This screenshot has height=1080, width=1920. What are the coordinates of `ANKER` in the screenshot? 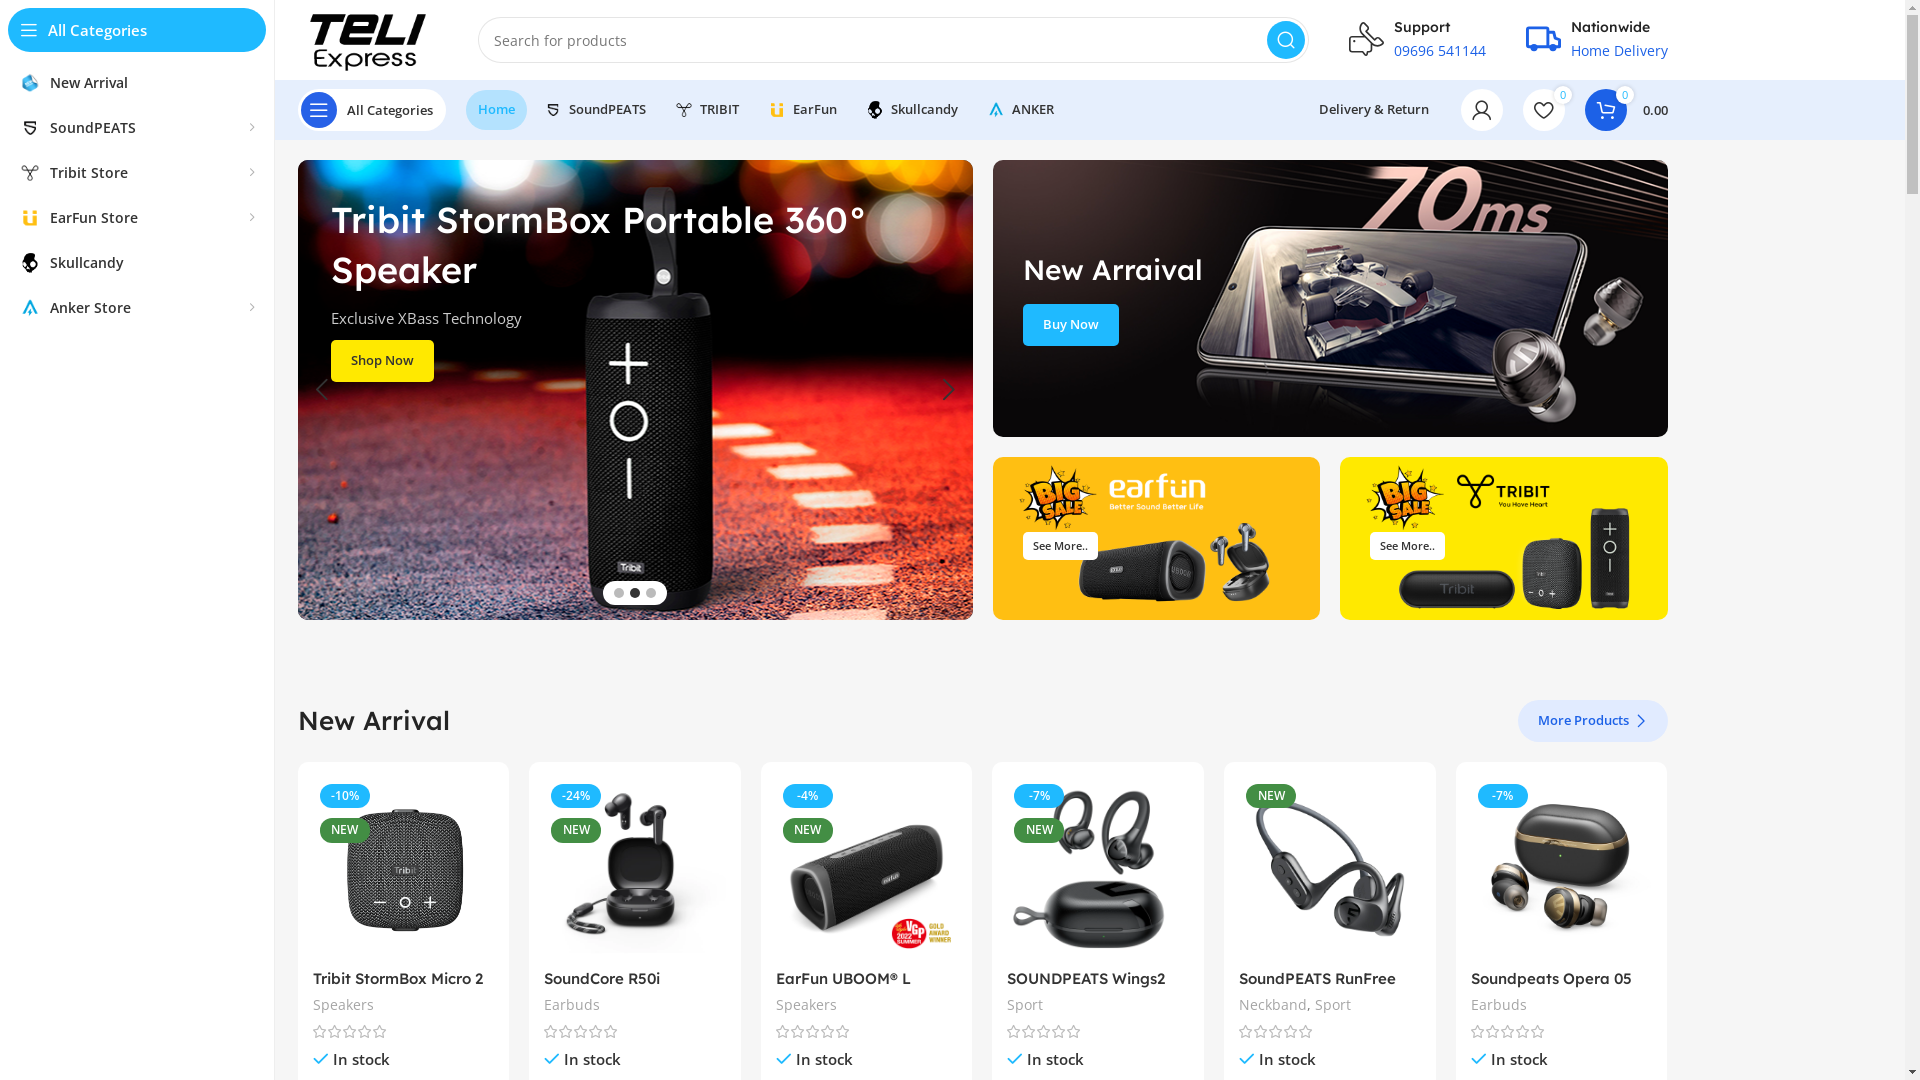 It's located at (1020, 110).